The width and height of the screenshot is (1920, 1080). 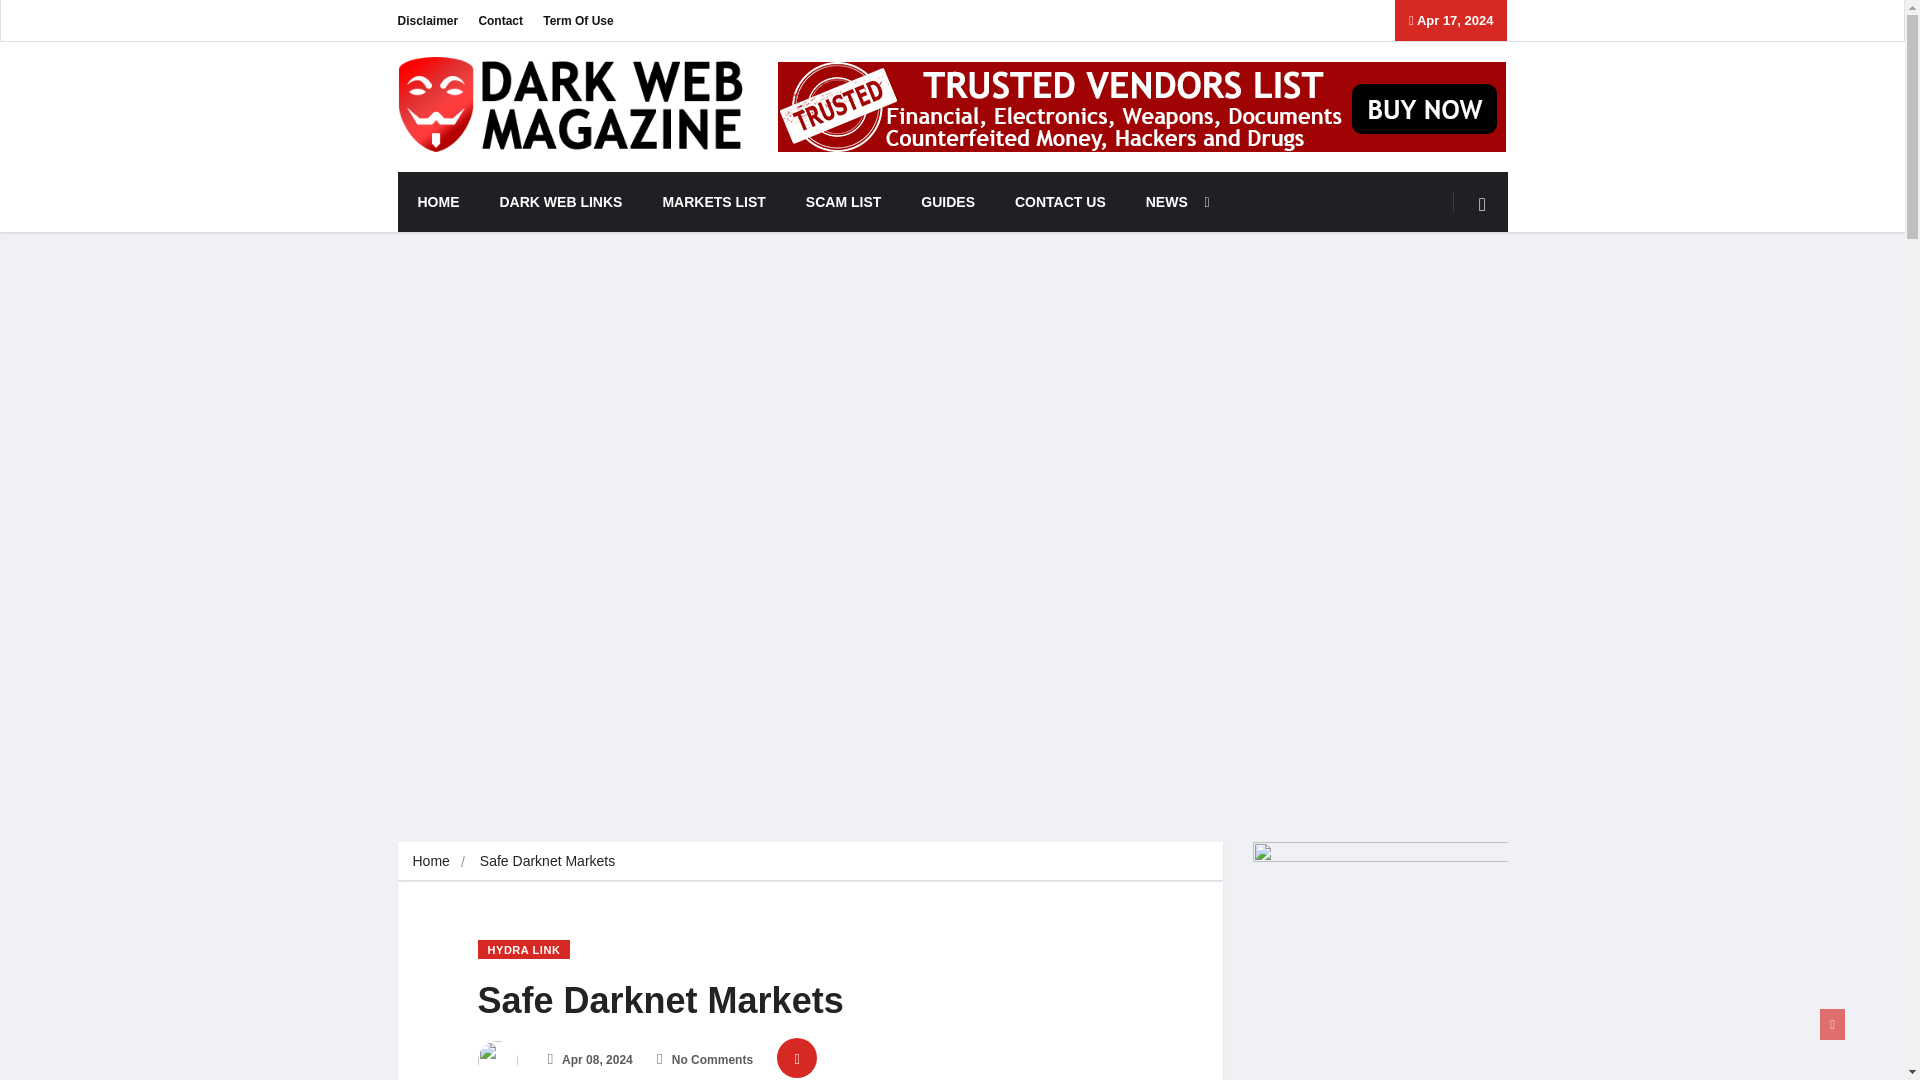 What do you see at coordinates (947, 202) in the screenshot?
I see `GUIDES` at bounding box center [947, 202].